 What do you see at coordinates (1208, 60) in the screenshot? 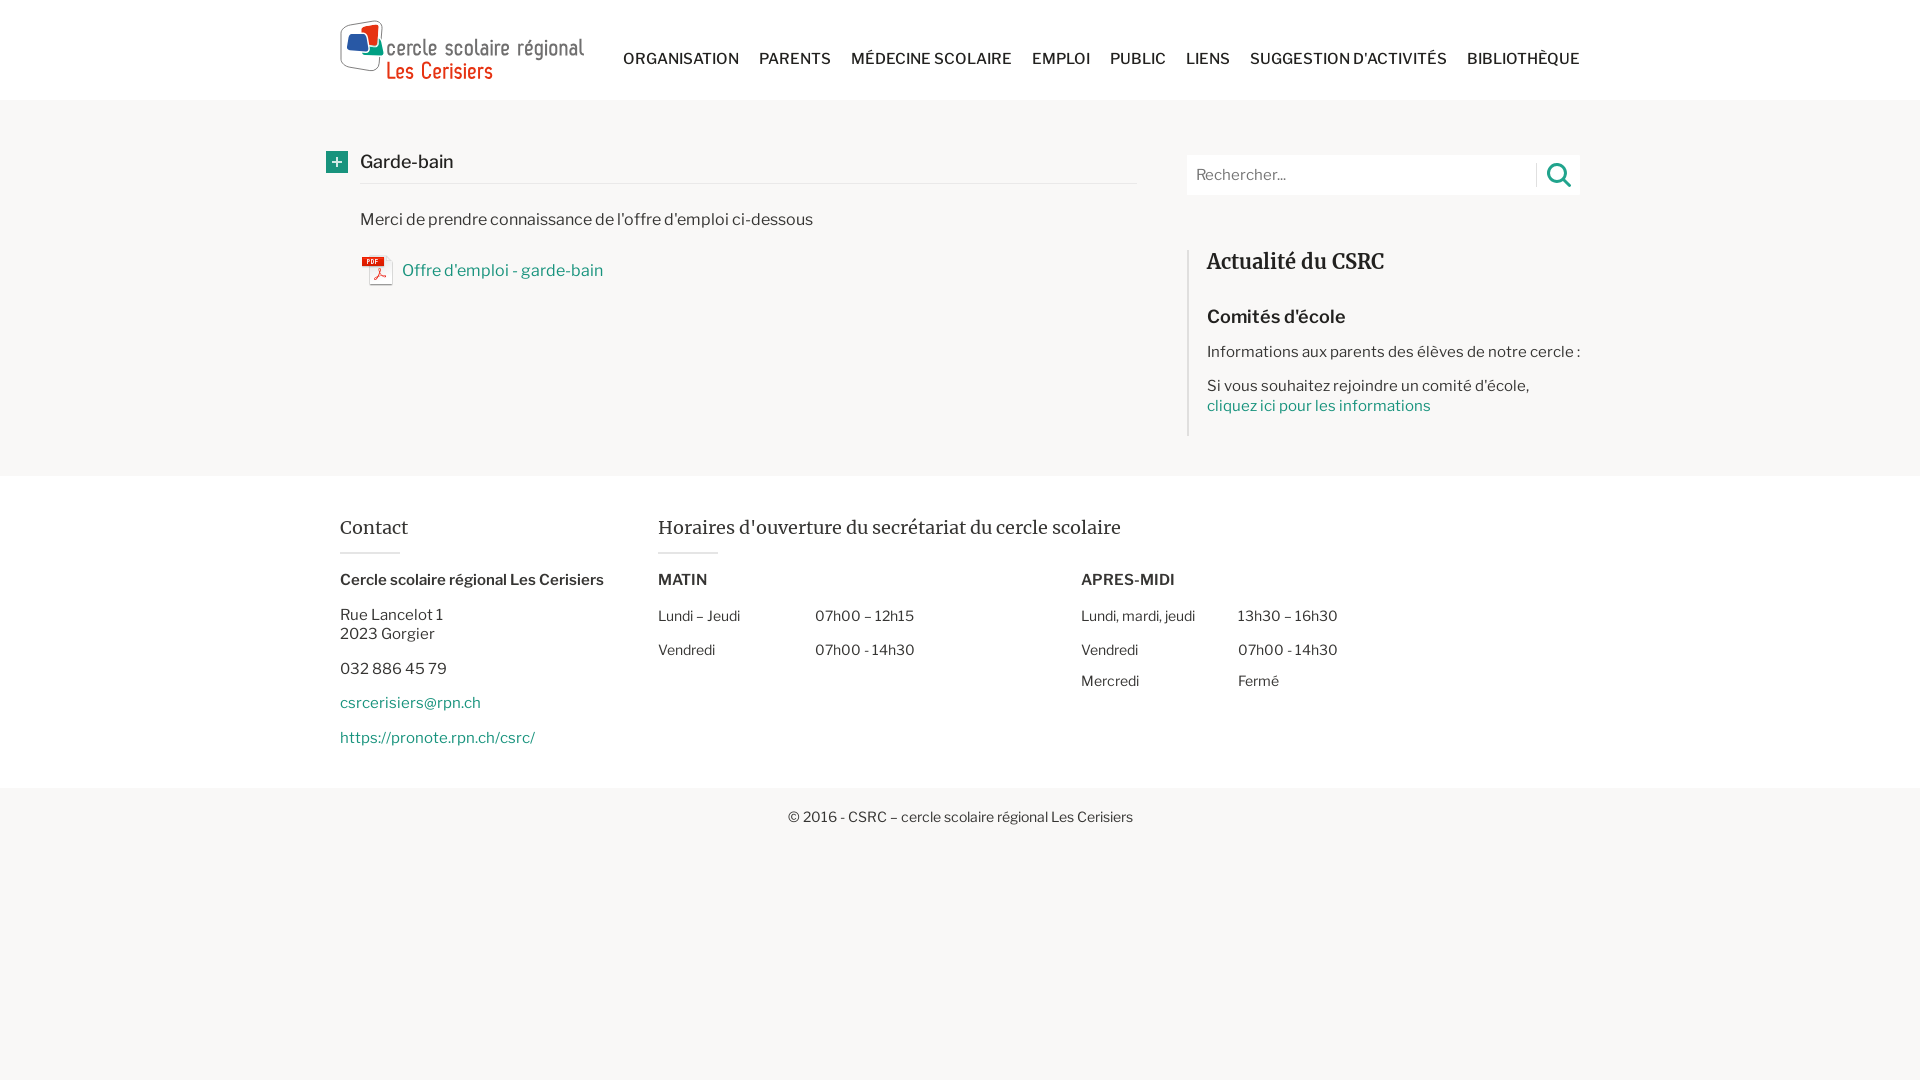
I see `LIENS` at bounding box center [1208, 60].